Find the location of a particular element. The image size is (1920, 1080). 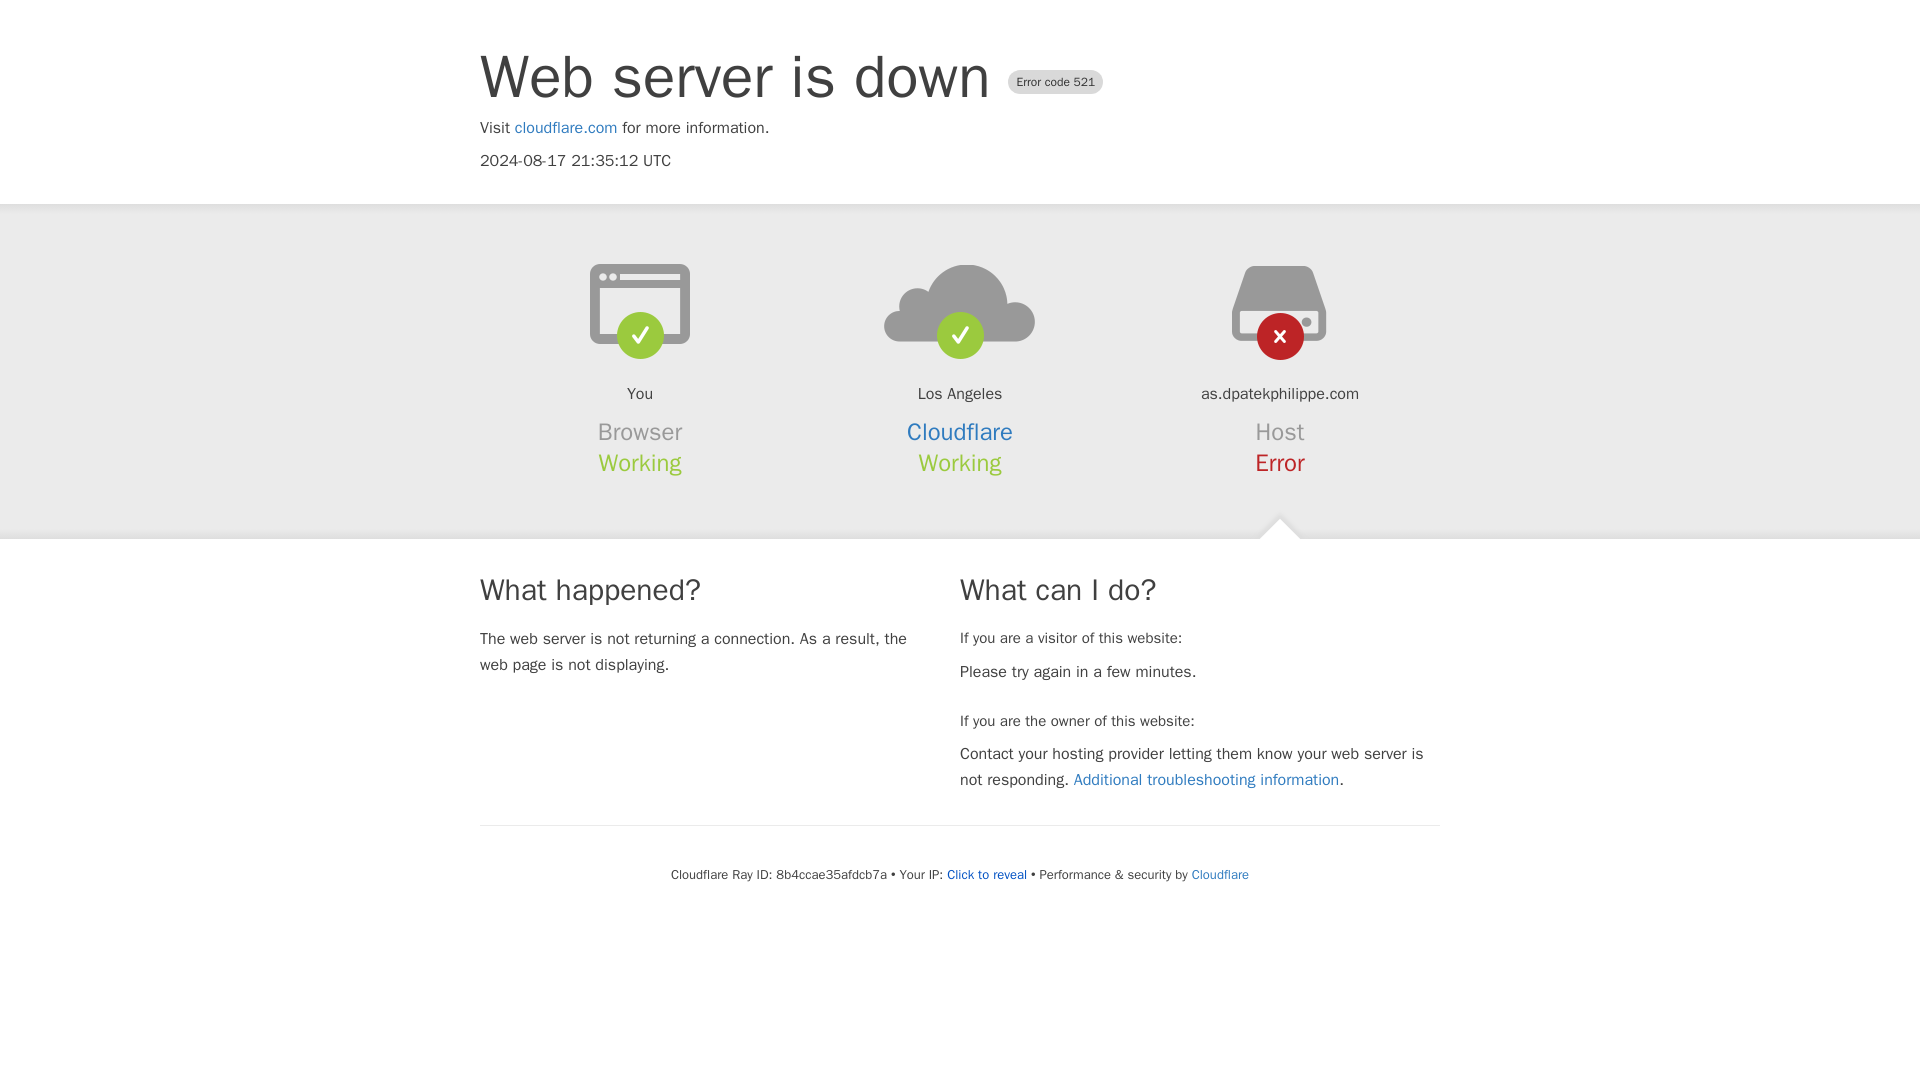

Cloudflare is located at coordinates (960, 432).